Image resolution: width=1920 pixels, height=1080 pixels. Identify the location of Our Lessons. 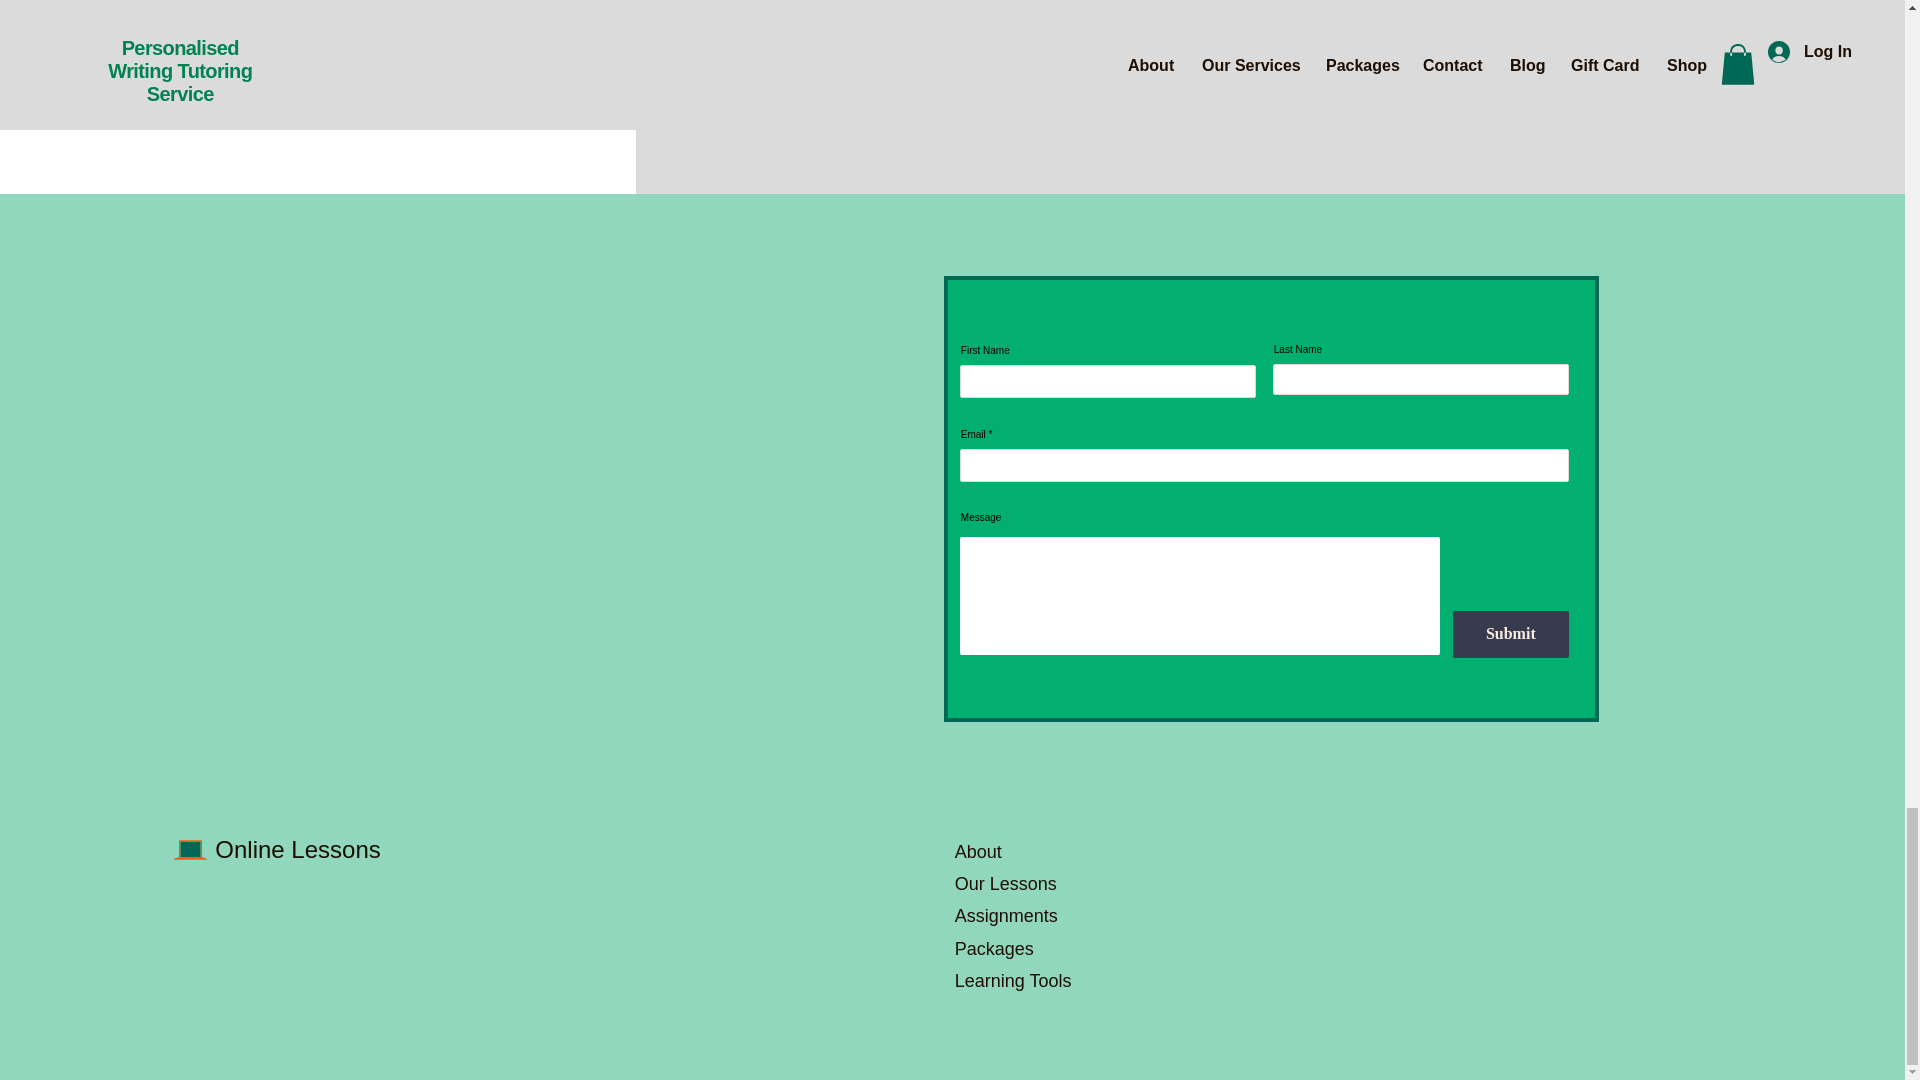
(1006, 884).